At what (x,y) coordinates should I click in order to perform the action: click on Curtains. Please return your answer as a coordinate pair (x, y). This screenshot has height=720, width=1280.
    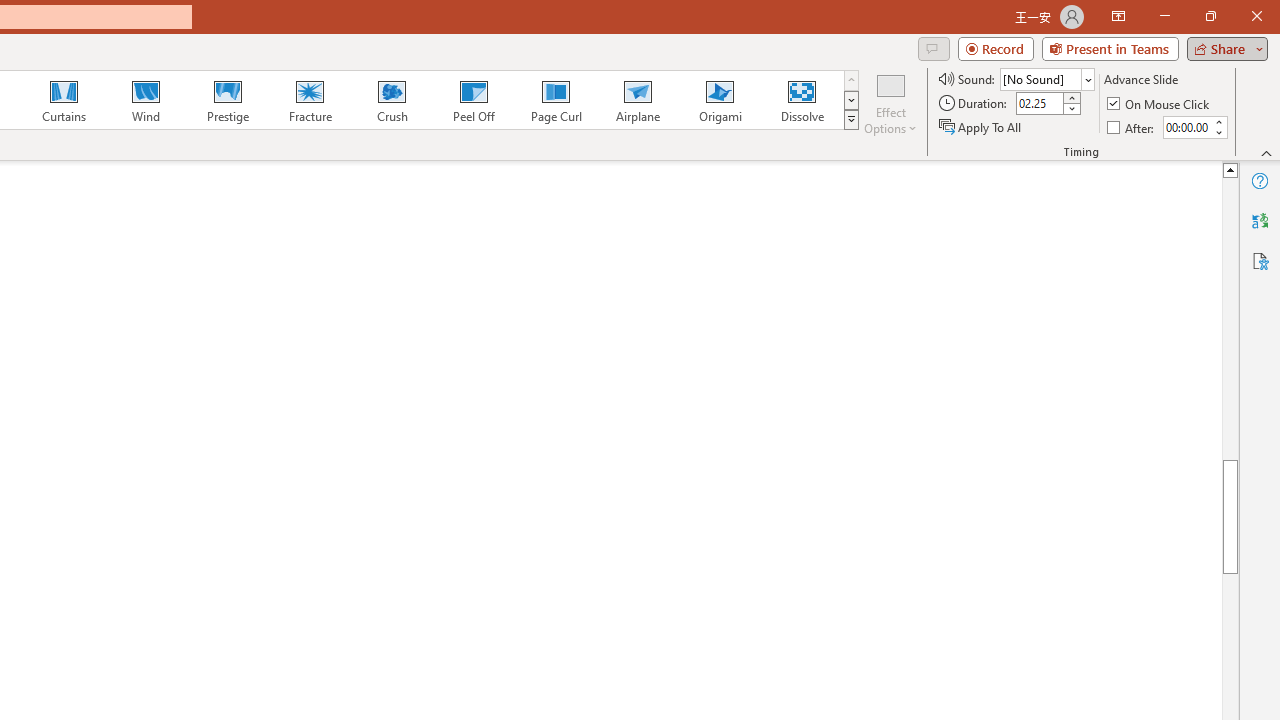
    Looking at the image, I should click on (64, 100).